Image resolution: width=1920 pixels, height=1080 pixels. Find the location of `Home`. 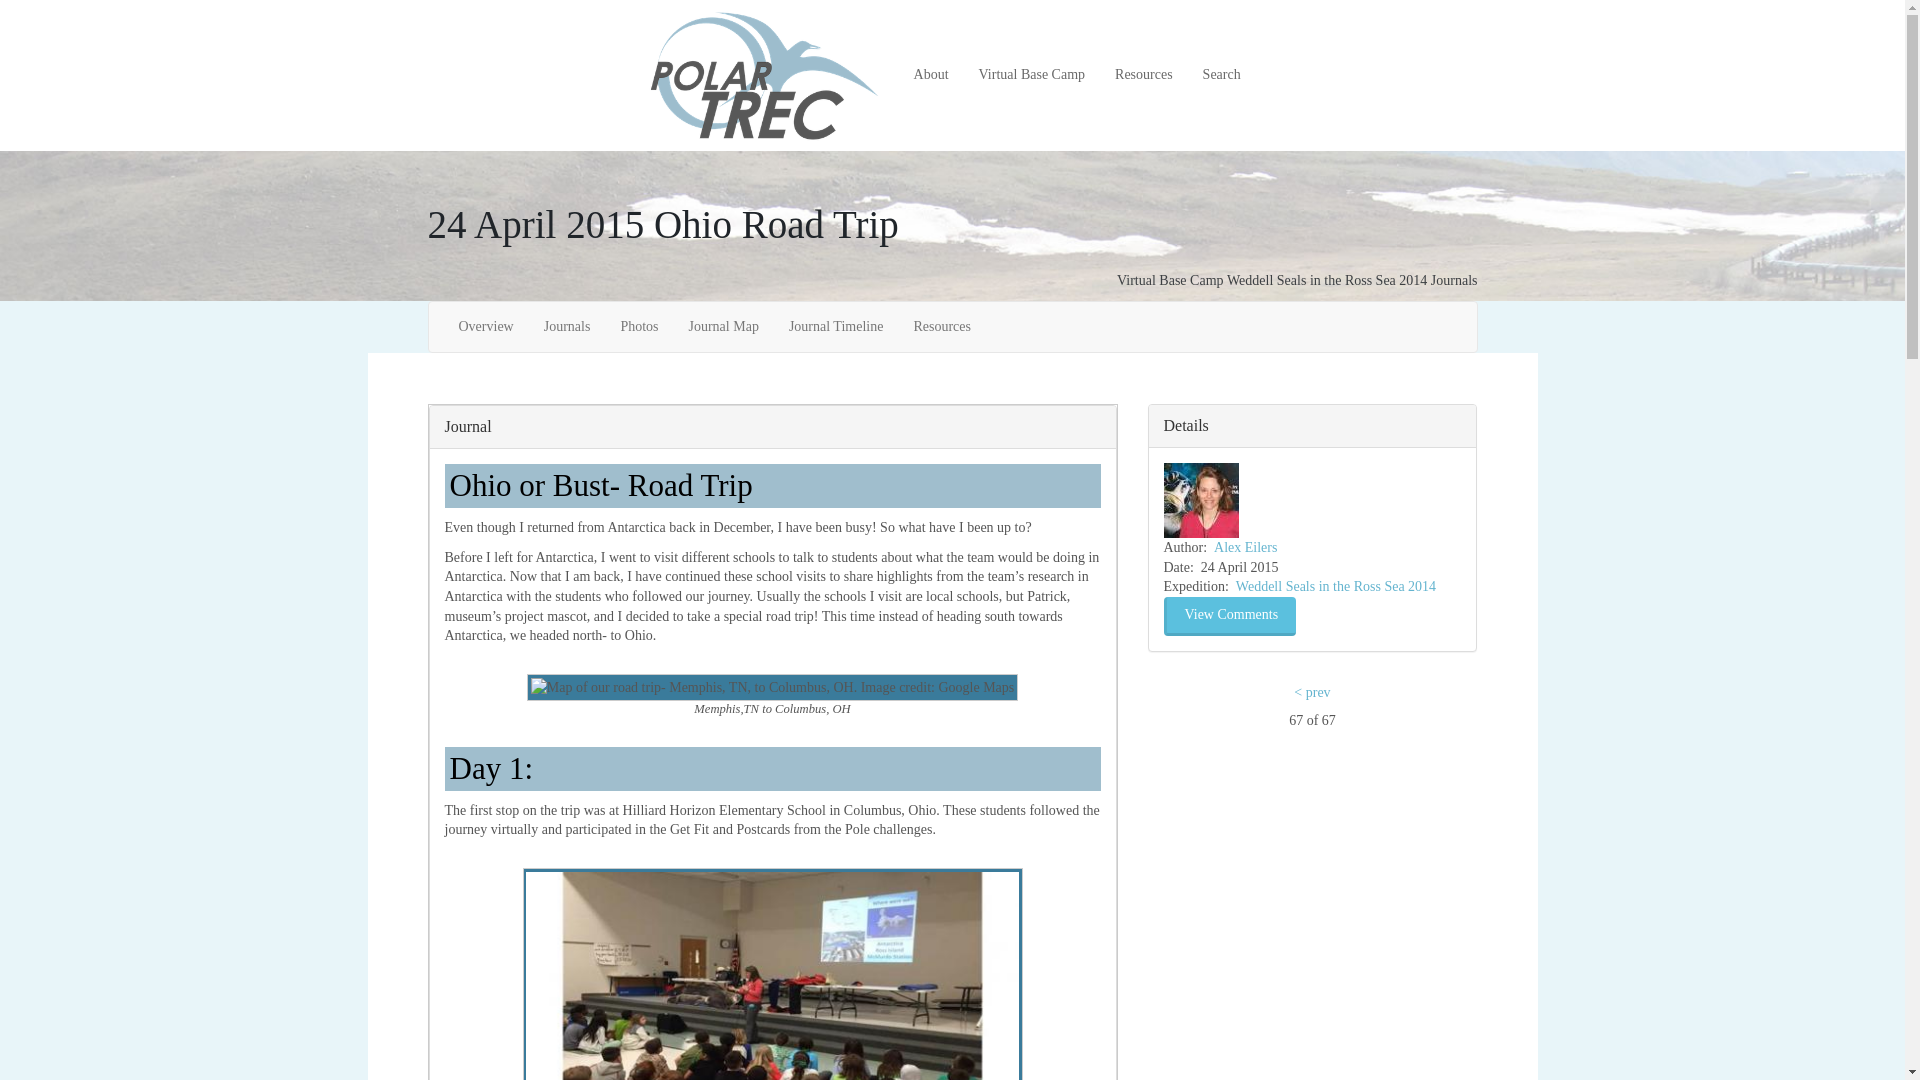

Home is located at coordinates (771, 76).